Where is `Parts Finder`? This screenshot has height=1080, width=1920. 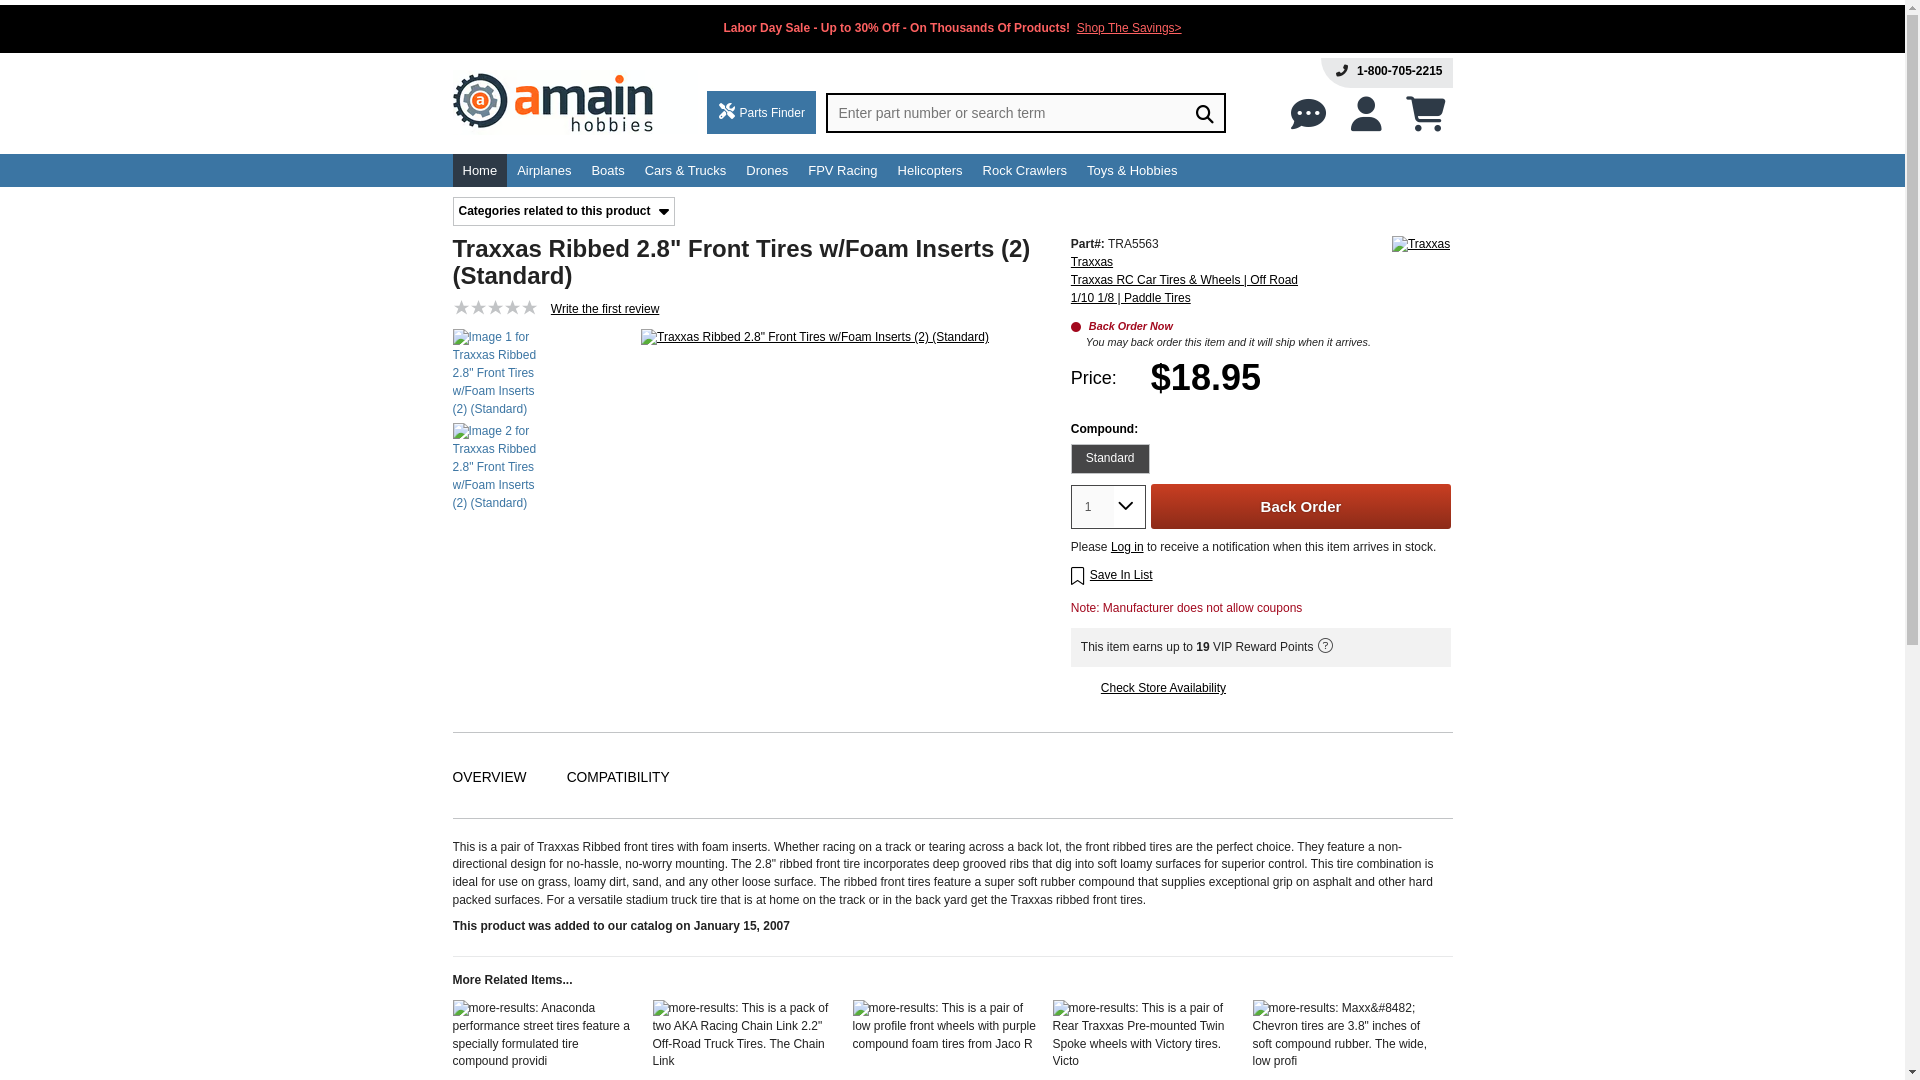
Parts Finder is located at coordinates (761, 112).